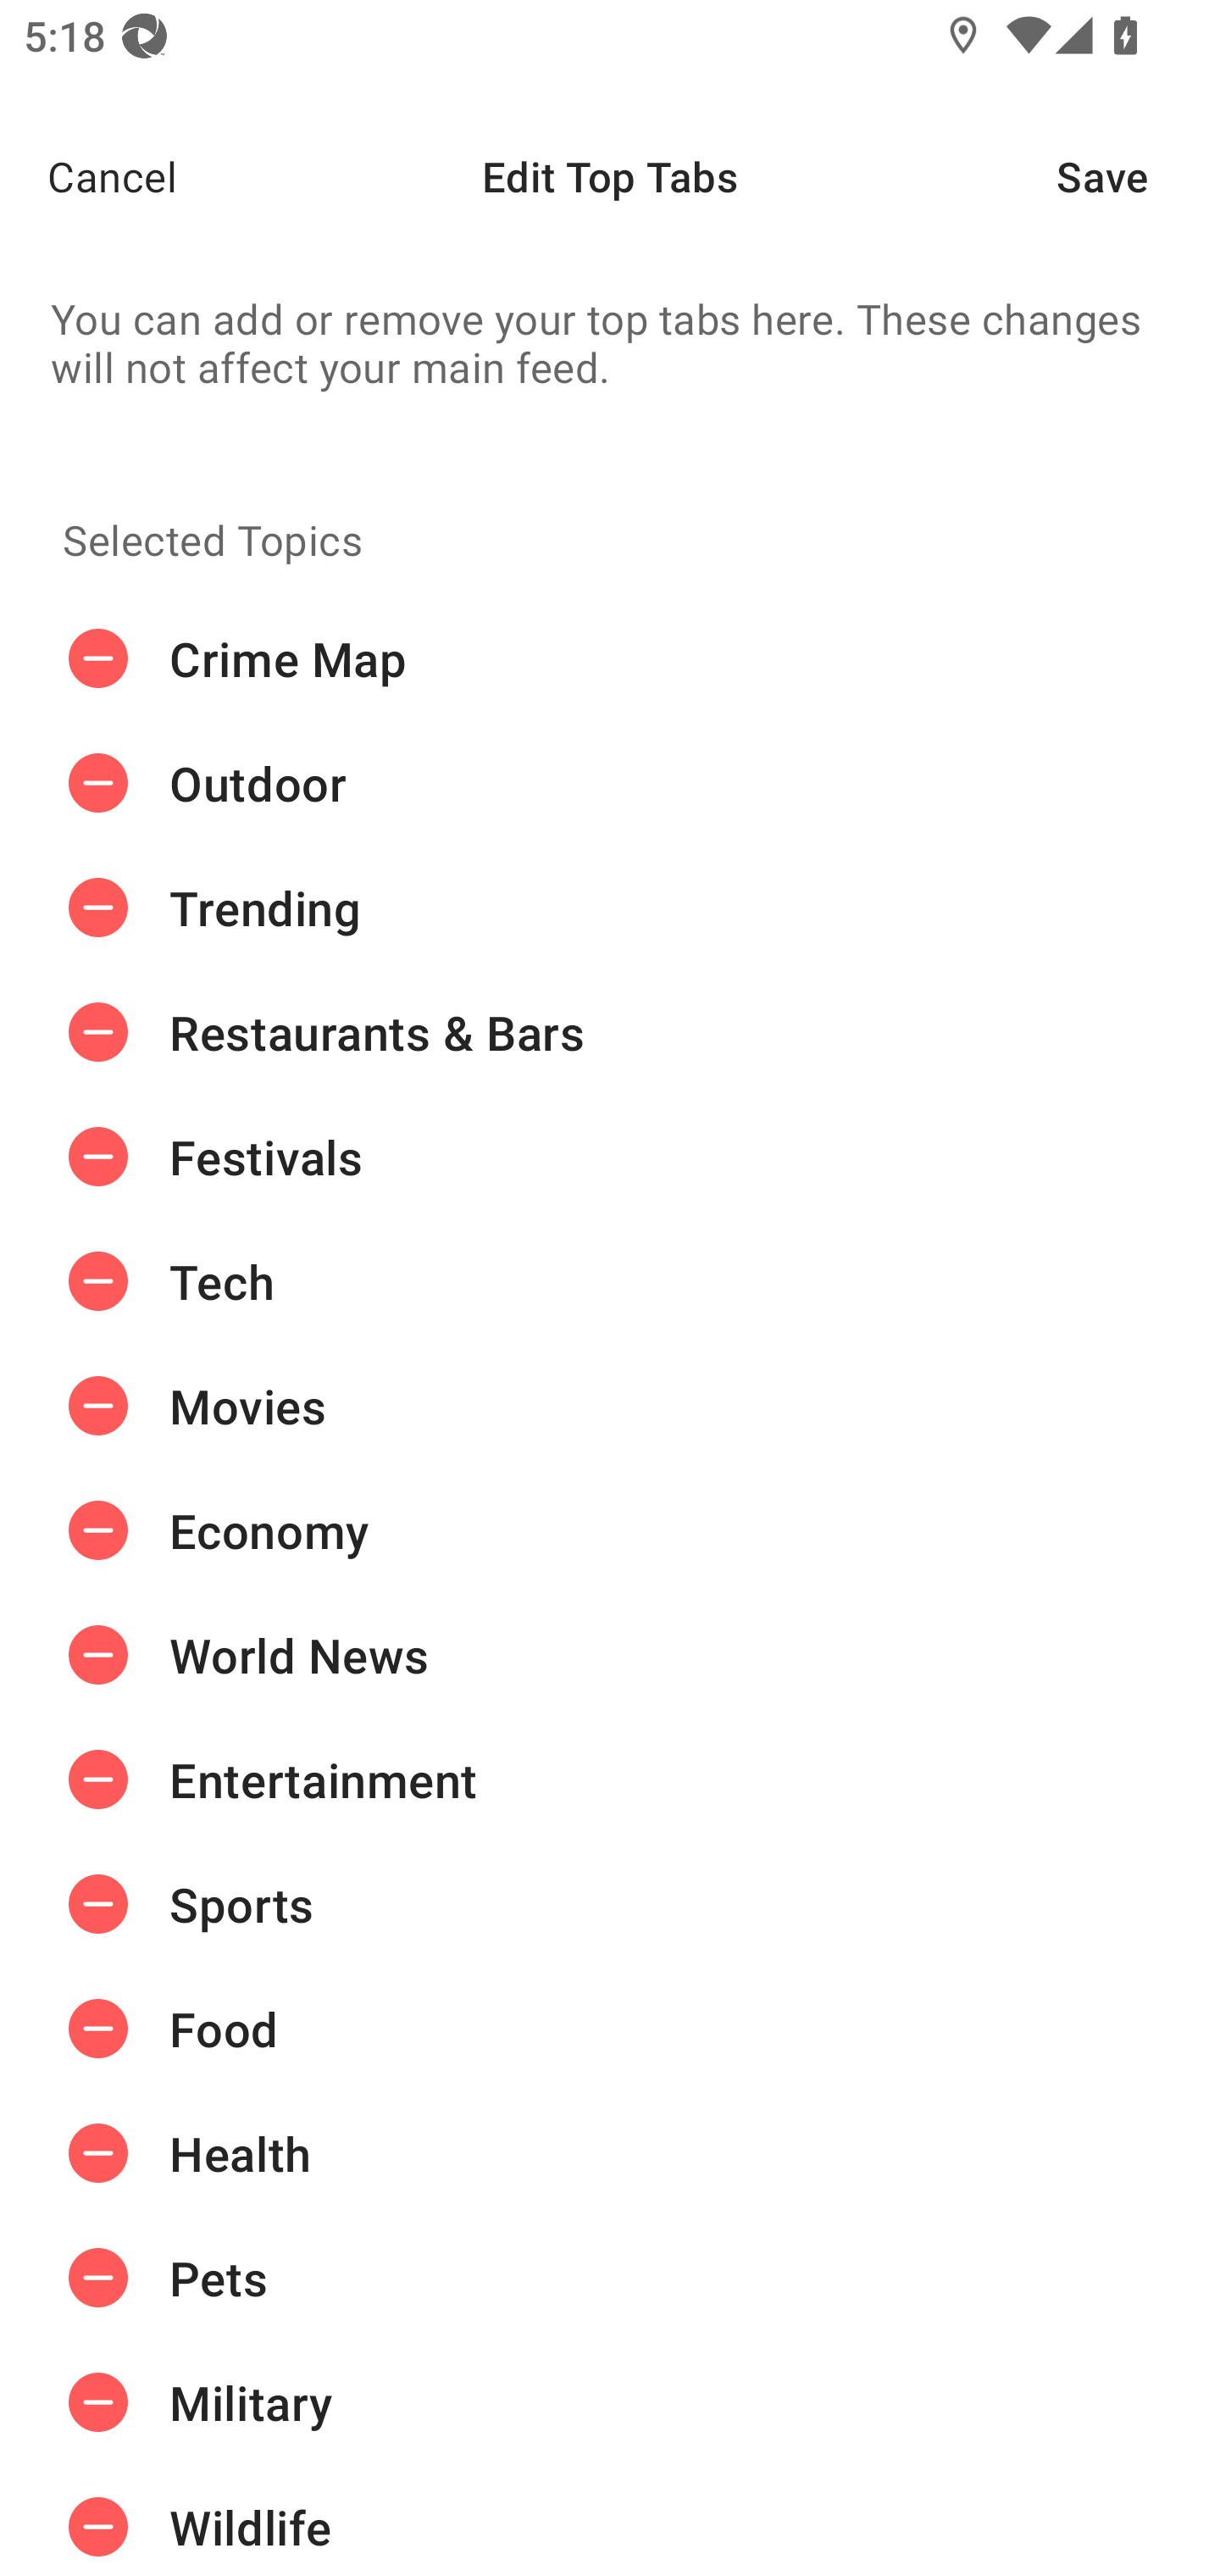  I want to click on Wildlife, so click(610, 2520).